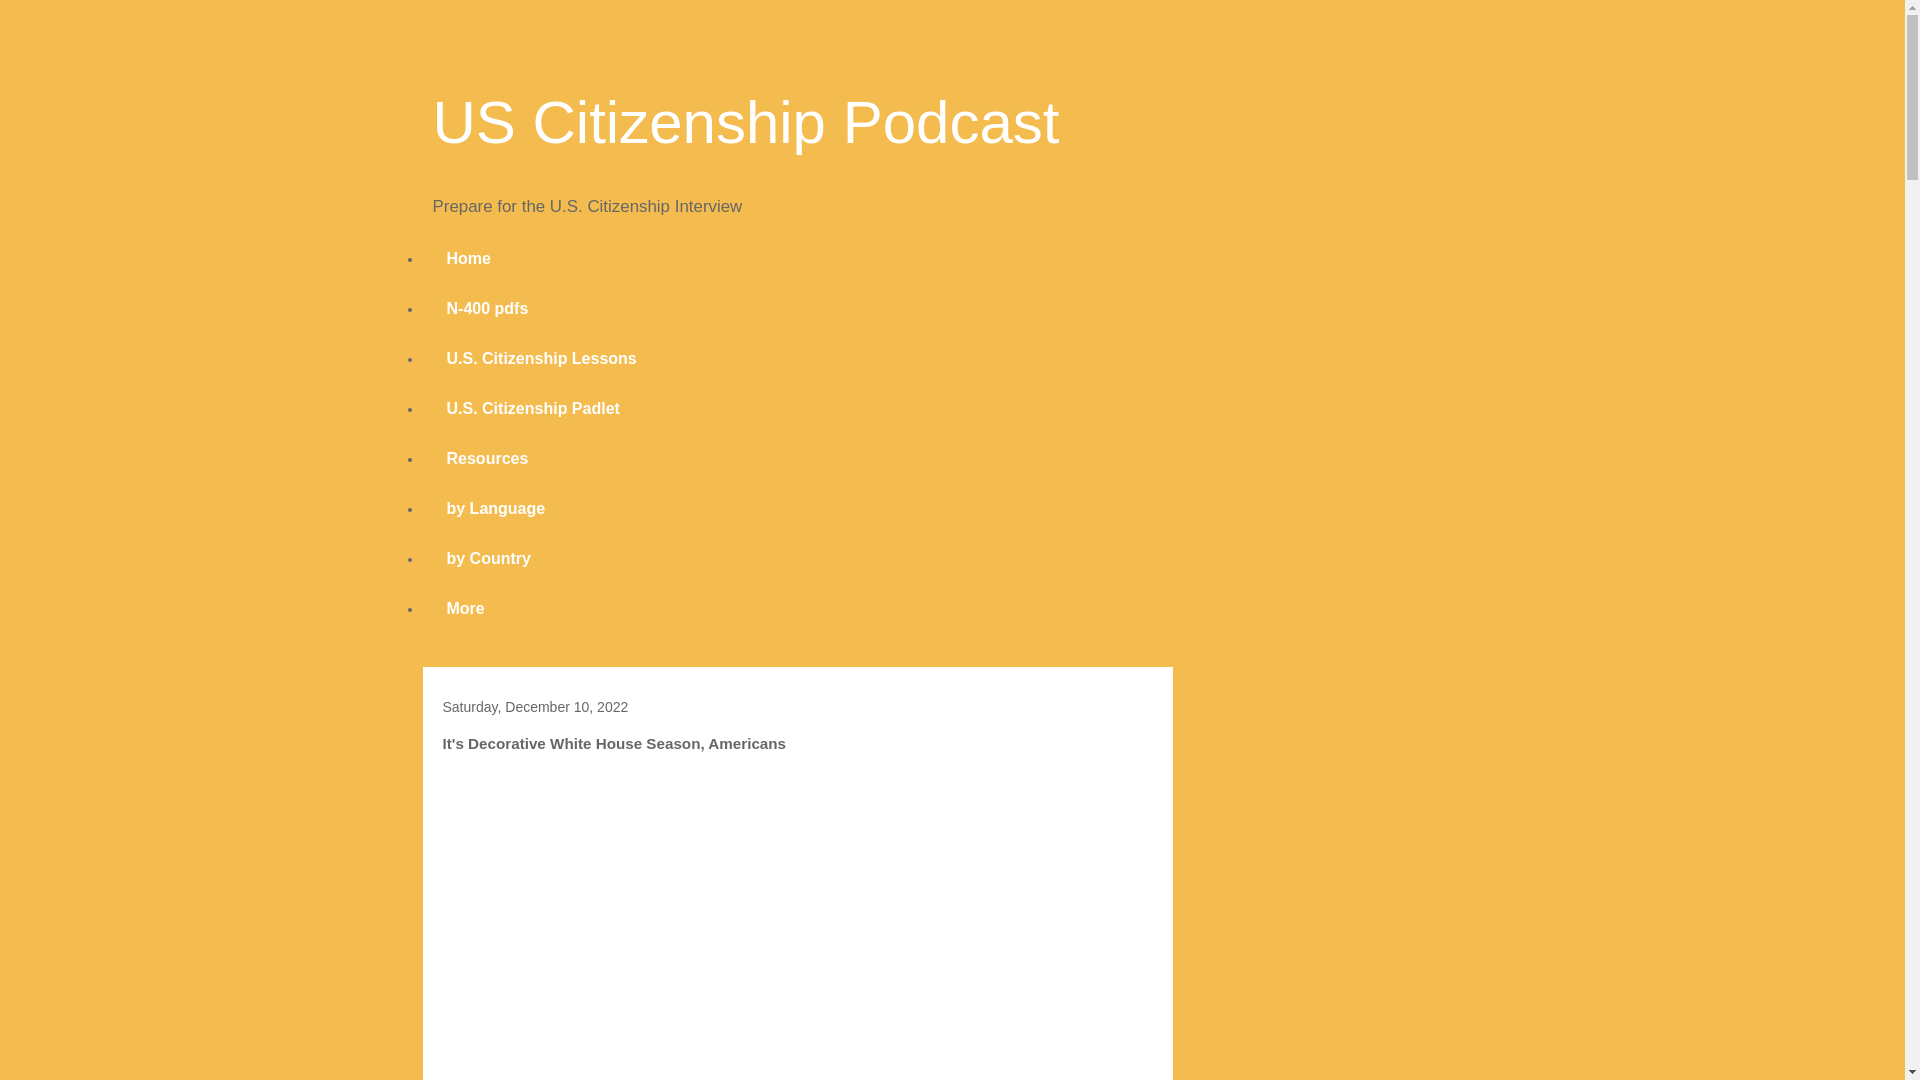  Describe the element at coordinates (541, 358) in the screenshot. I see `U.S. Citizenship Lessons` at that location.